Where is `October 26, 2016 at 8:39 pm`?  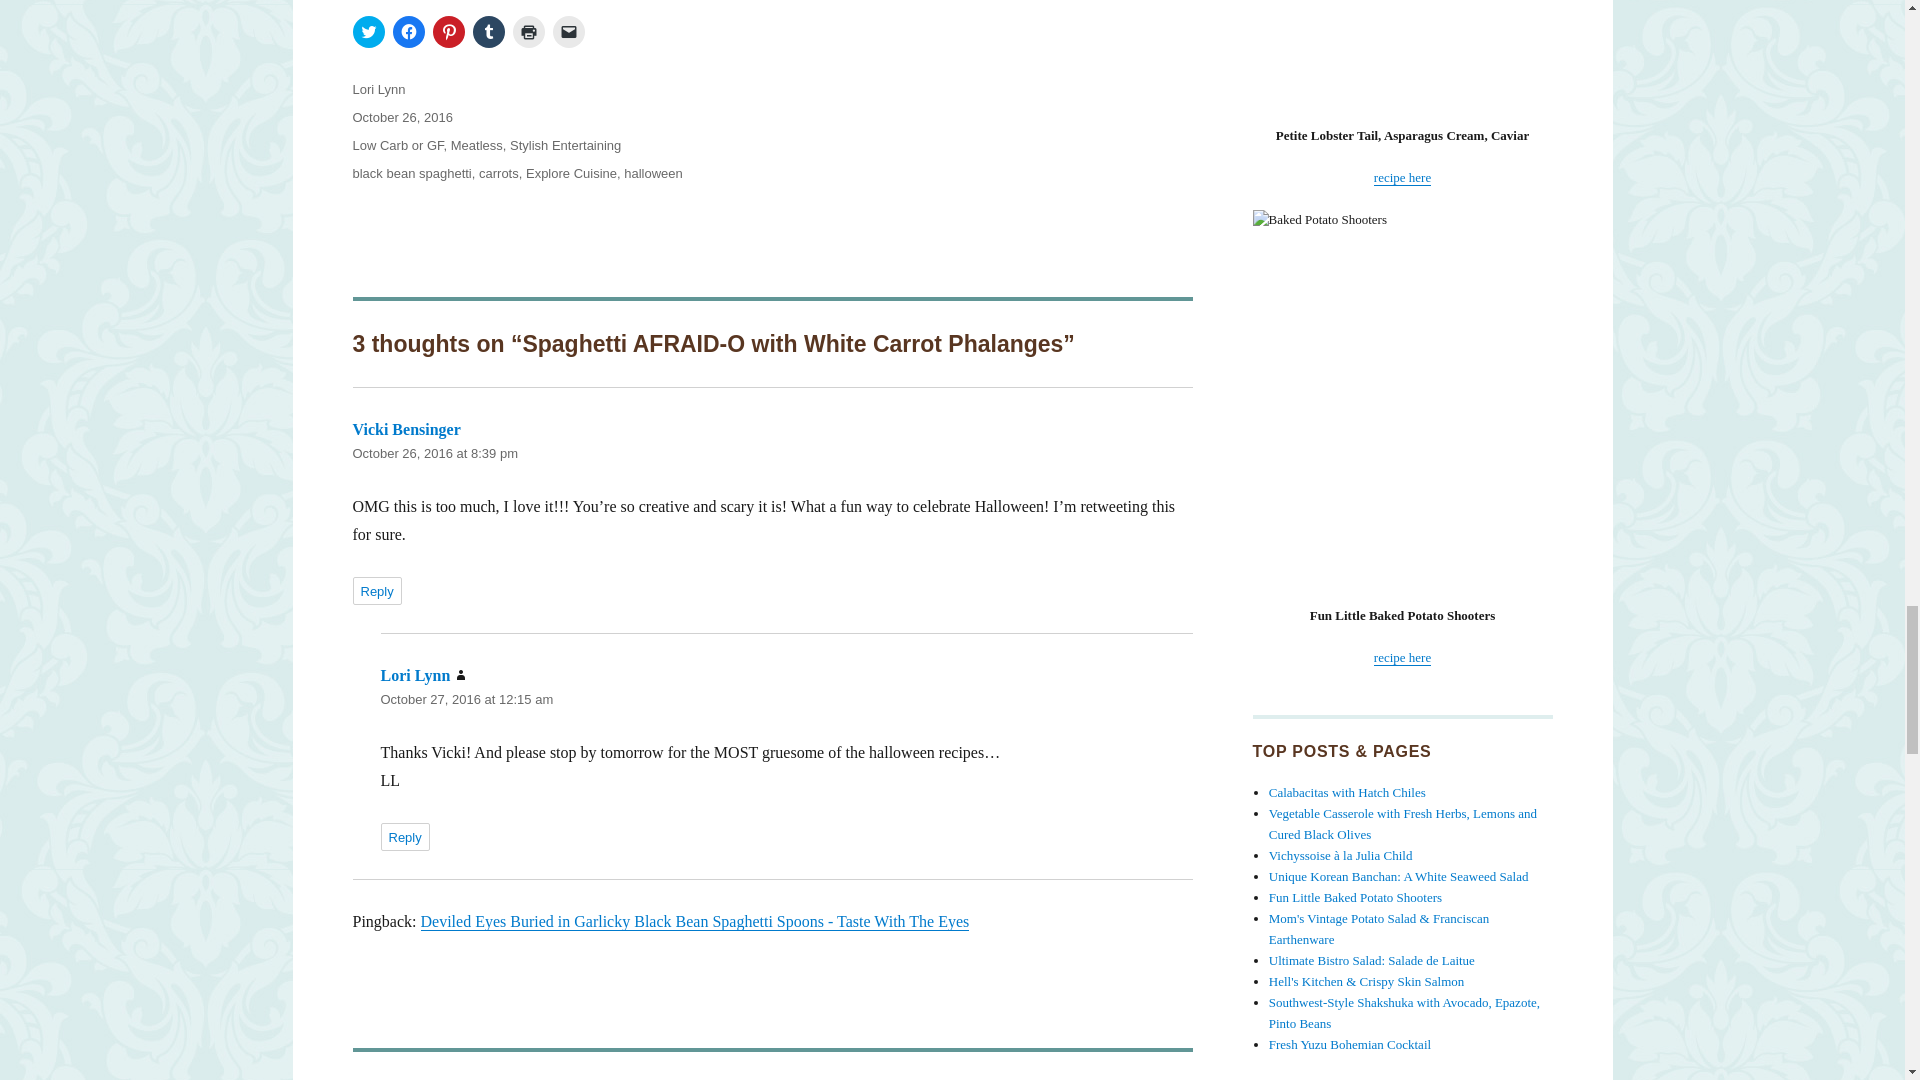
October 26, 2016 at 8:39 pm is located at coordinates (434, 454).